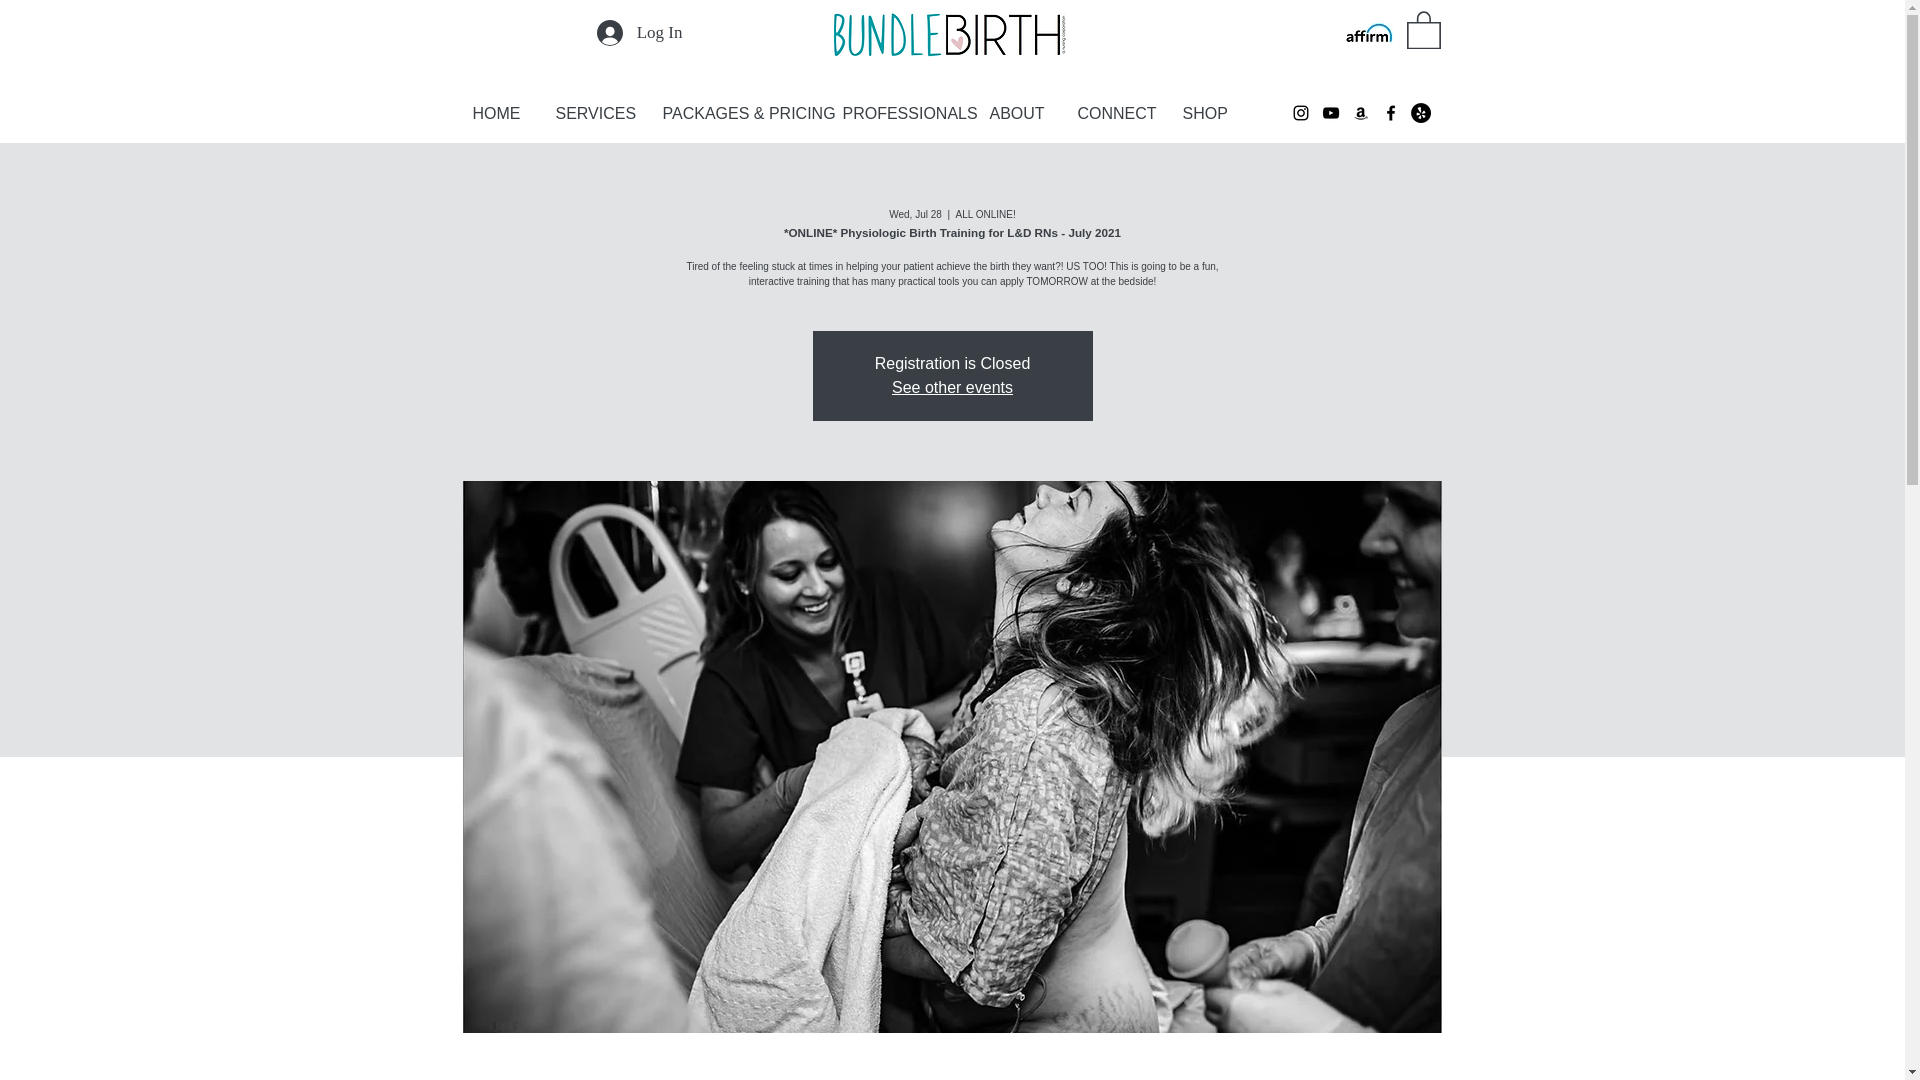 Image resolution: width=1920 pixels, height=1080 pixels. Describe the element at coordinates (598, 114) in the screenshot. I see `SERVICES` at that location.